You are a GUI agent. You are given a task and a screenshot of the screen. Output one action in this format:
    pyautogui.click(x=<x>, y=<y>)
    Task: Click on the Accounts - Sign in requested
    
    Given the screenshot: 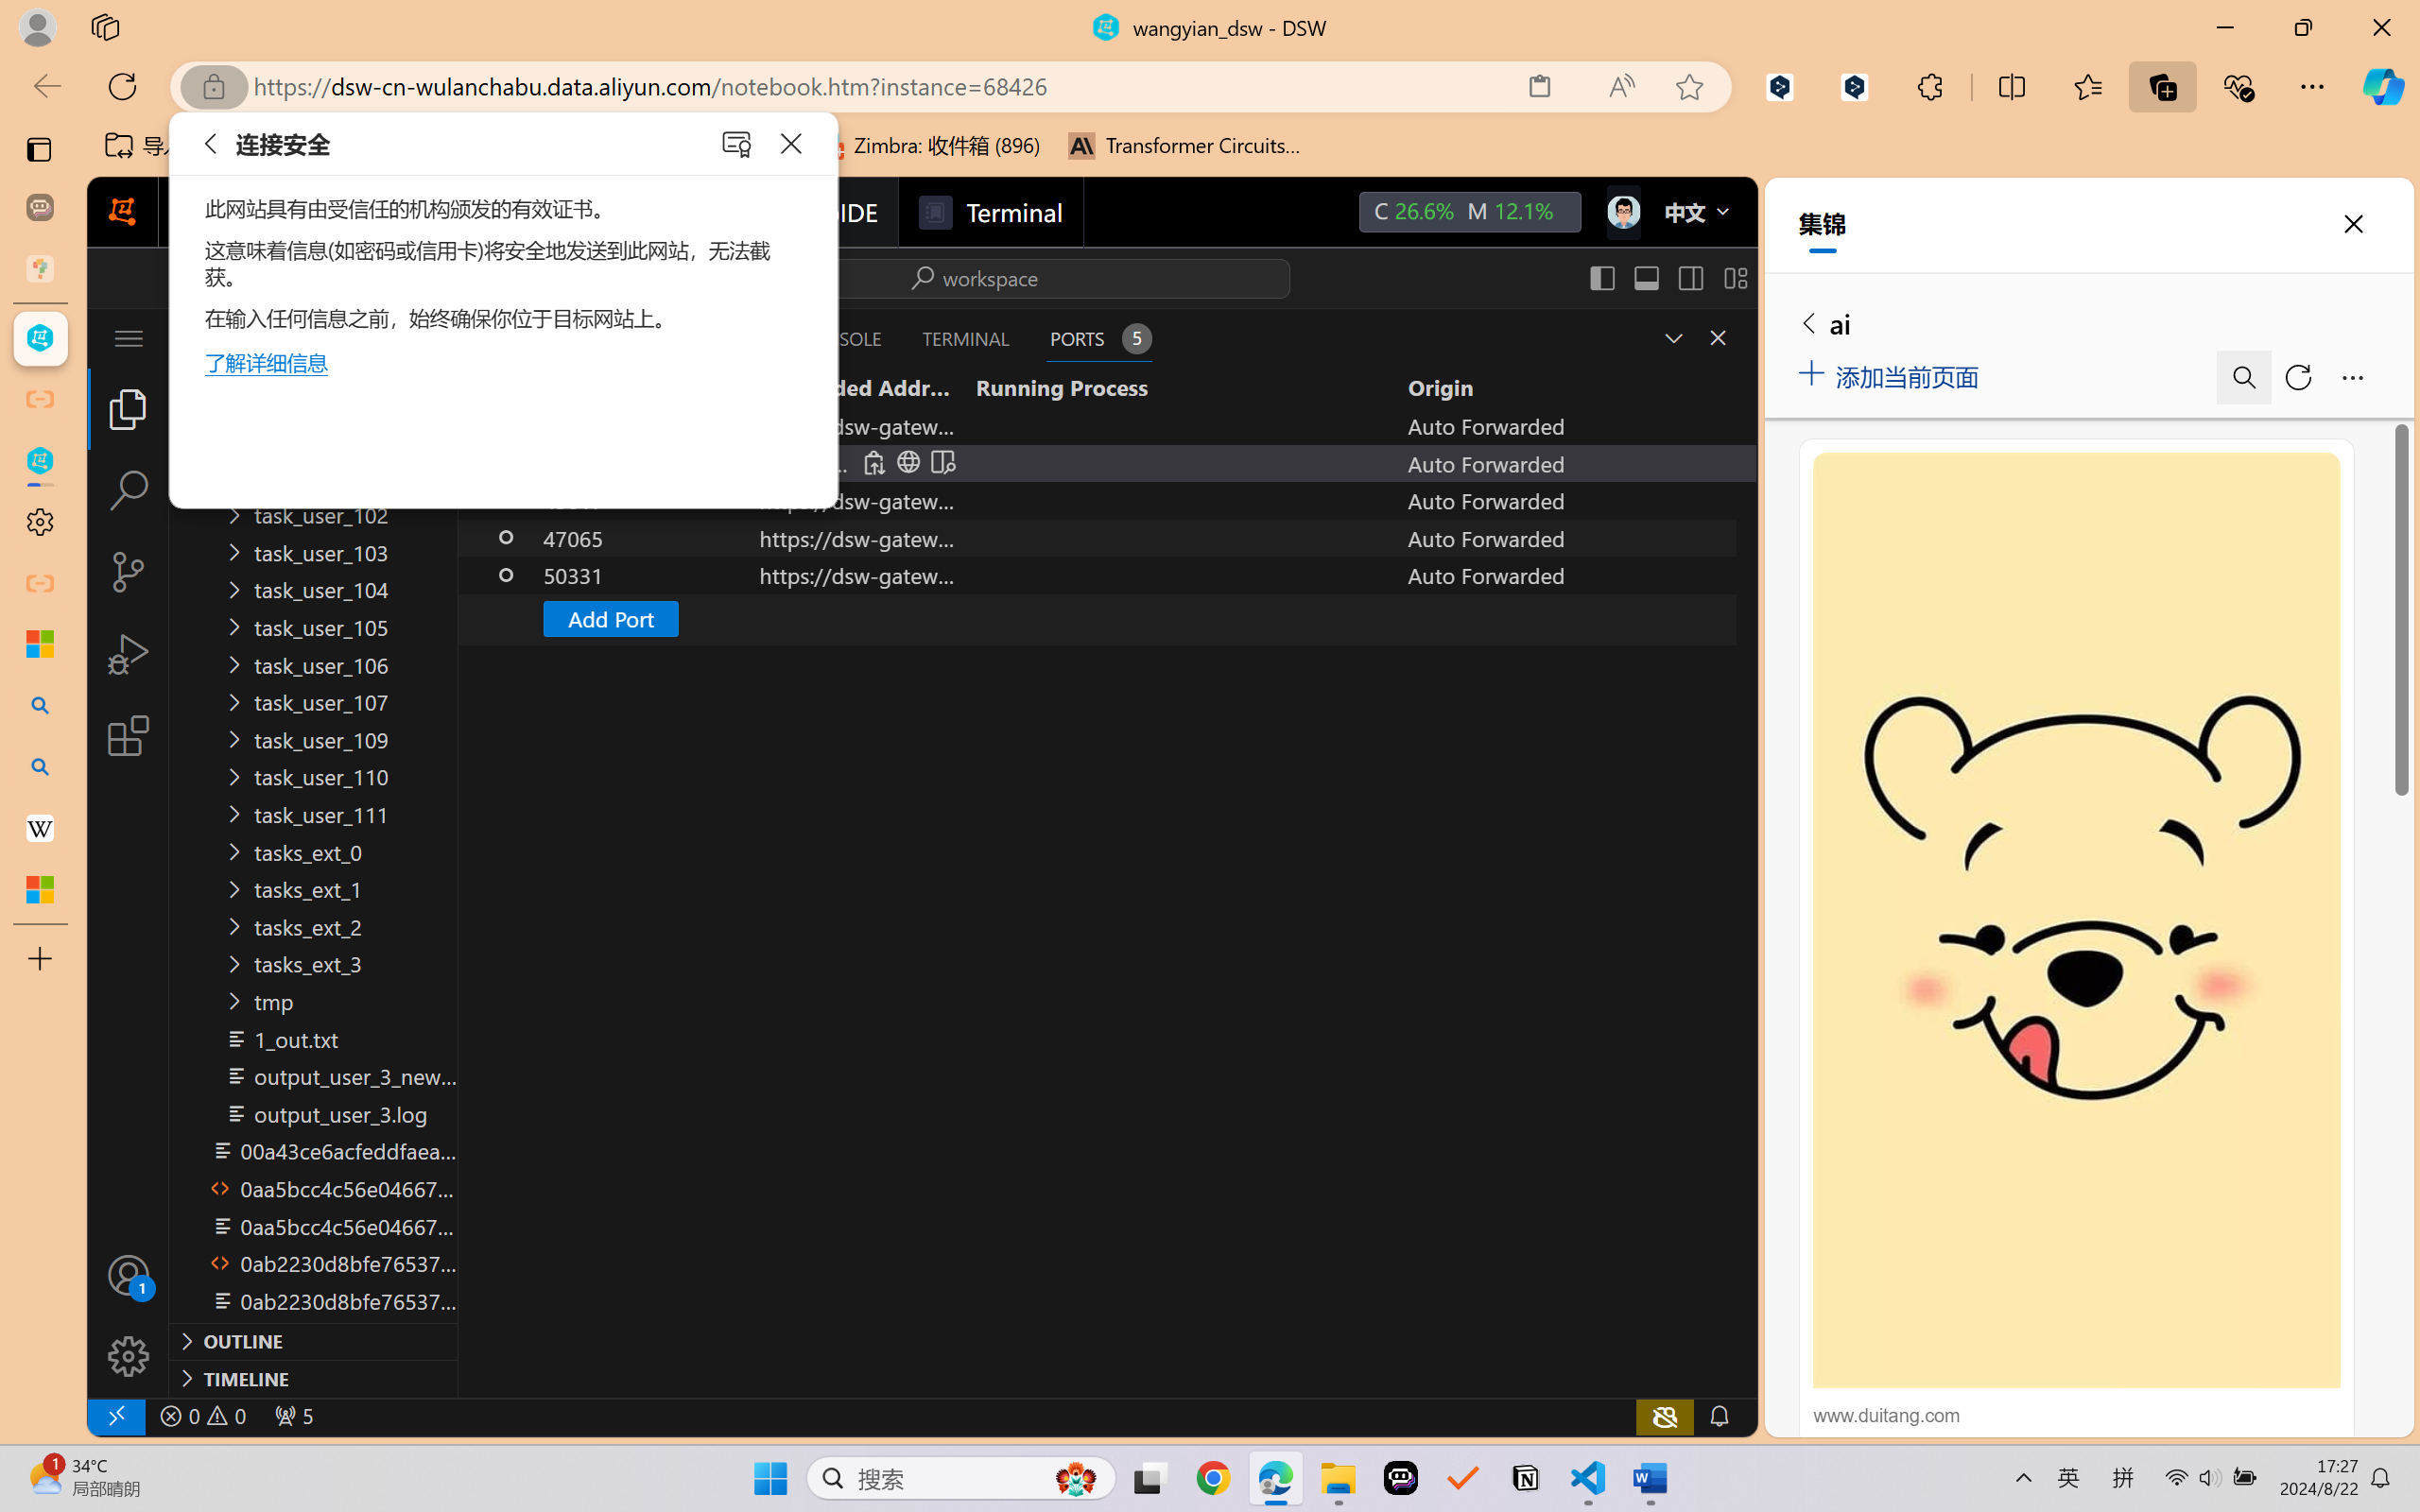 What is the action you would take?
    pyautogui.click(x=129, y=1275)
    